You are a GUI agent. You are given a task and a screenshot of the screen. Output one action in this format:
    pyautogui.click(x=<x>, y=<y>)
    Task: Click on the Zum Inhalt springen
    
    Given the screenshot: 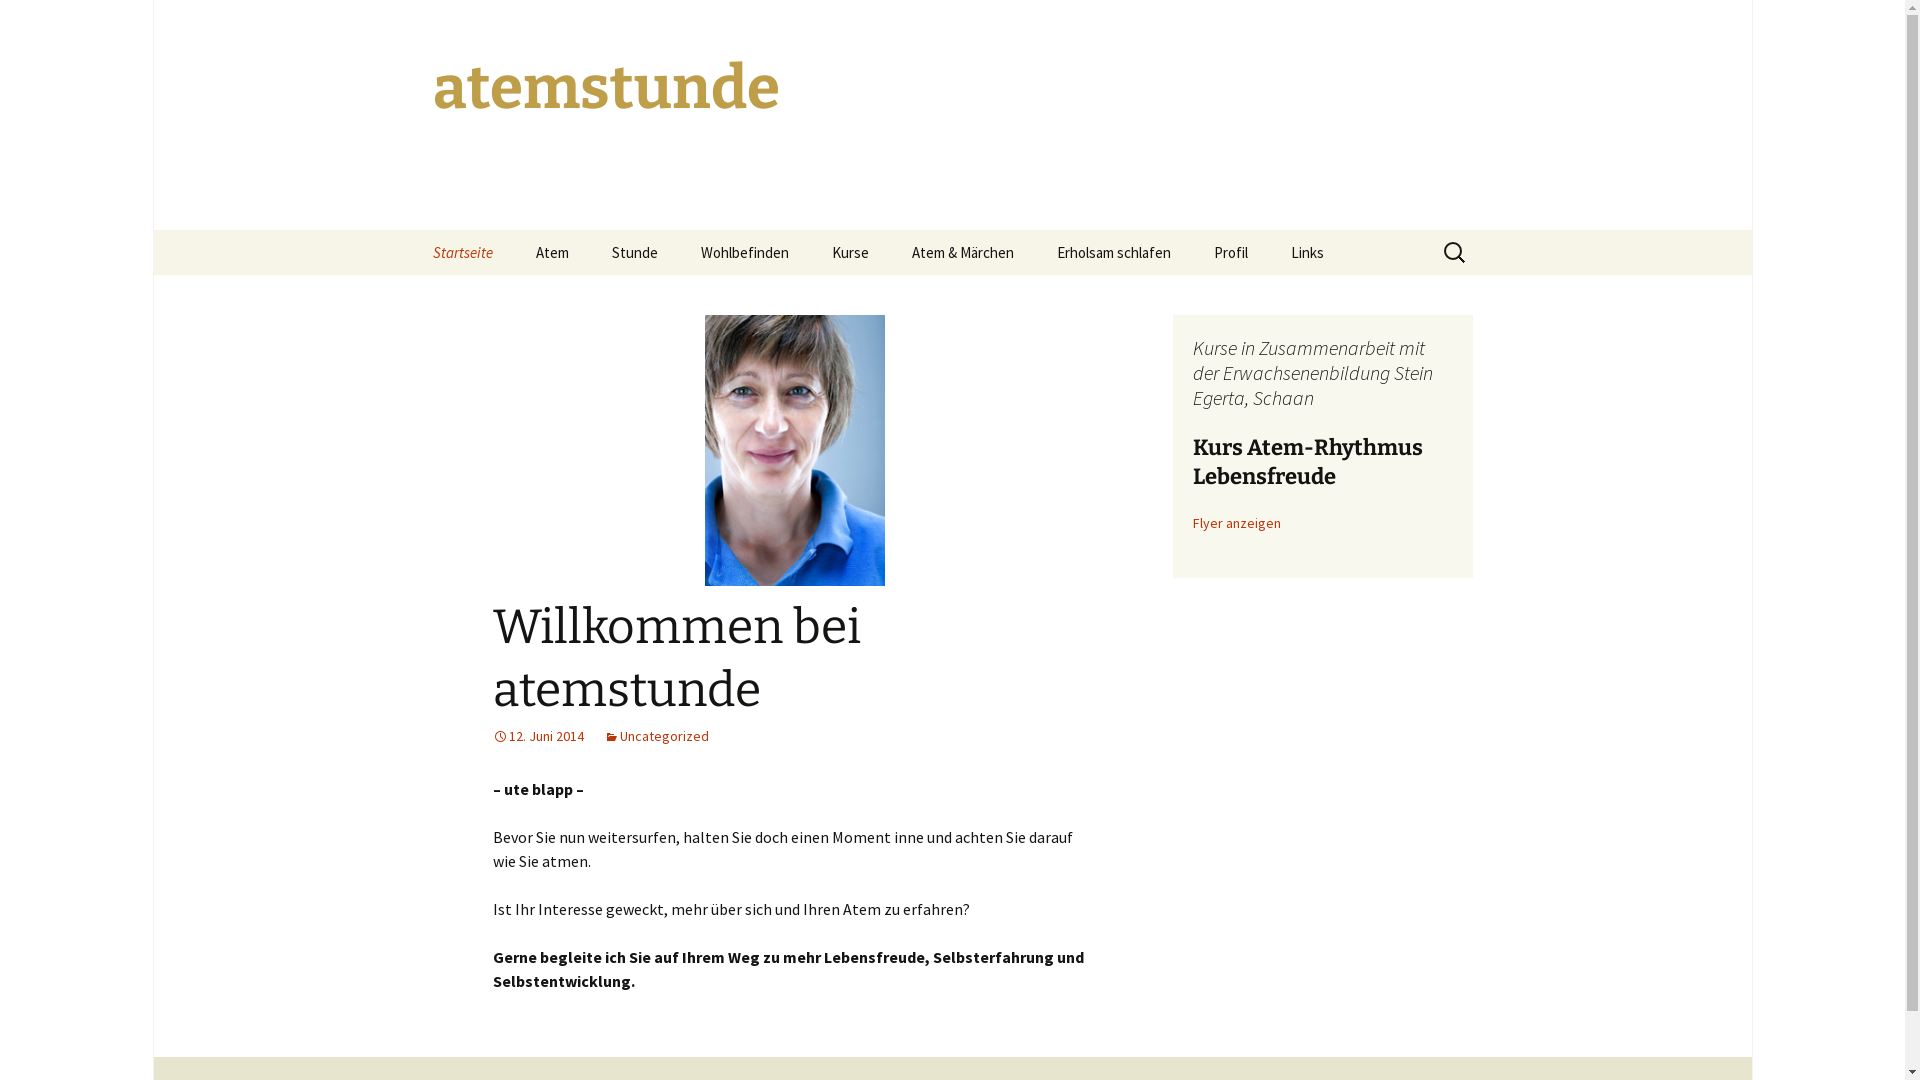 What is the action you would take?
    pyautogui.click(x=412, y=230)
    